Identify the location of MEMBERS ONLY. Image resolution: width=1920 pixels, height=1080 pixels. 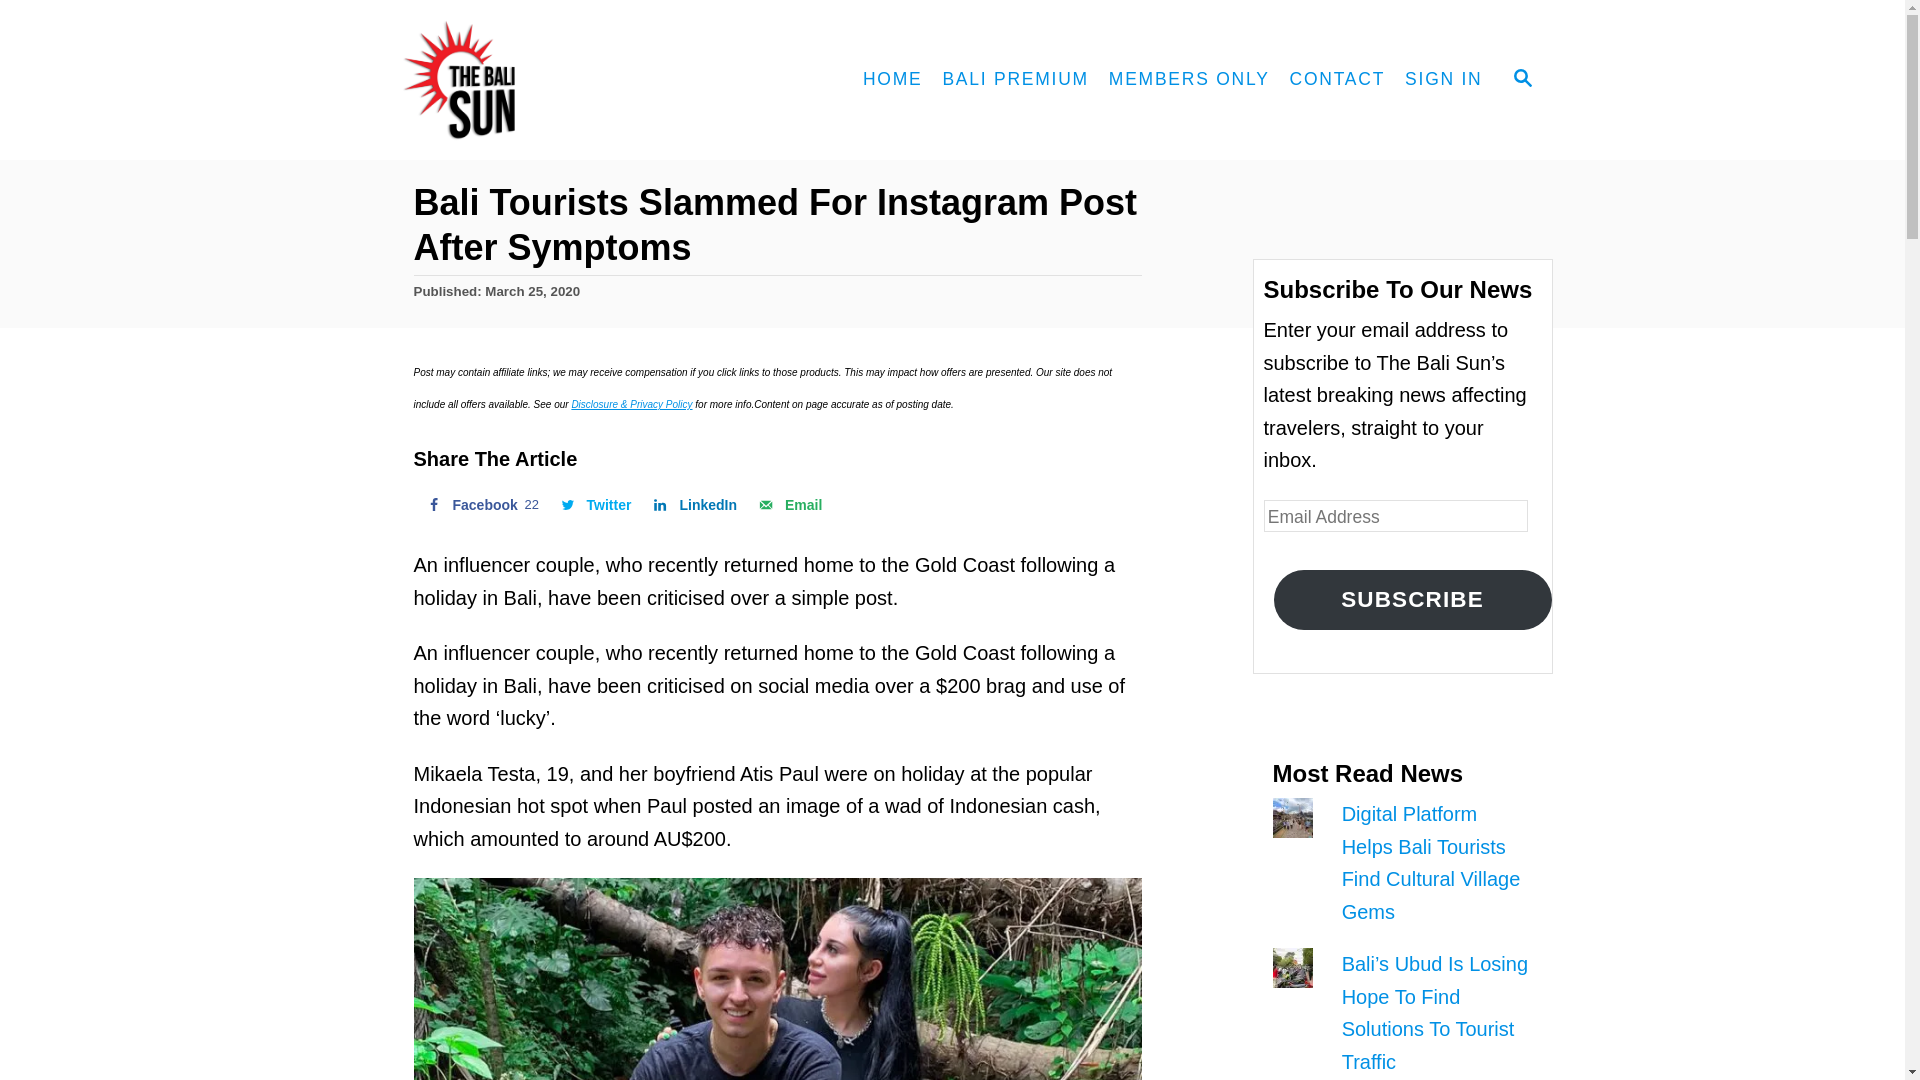
(1412, 600).